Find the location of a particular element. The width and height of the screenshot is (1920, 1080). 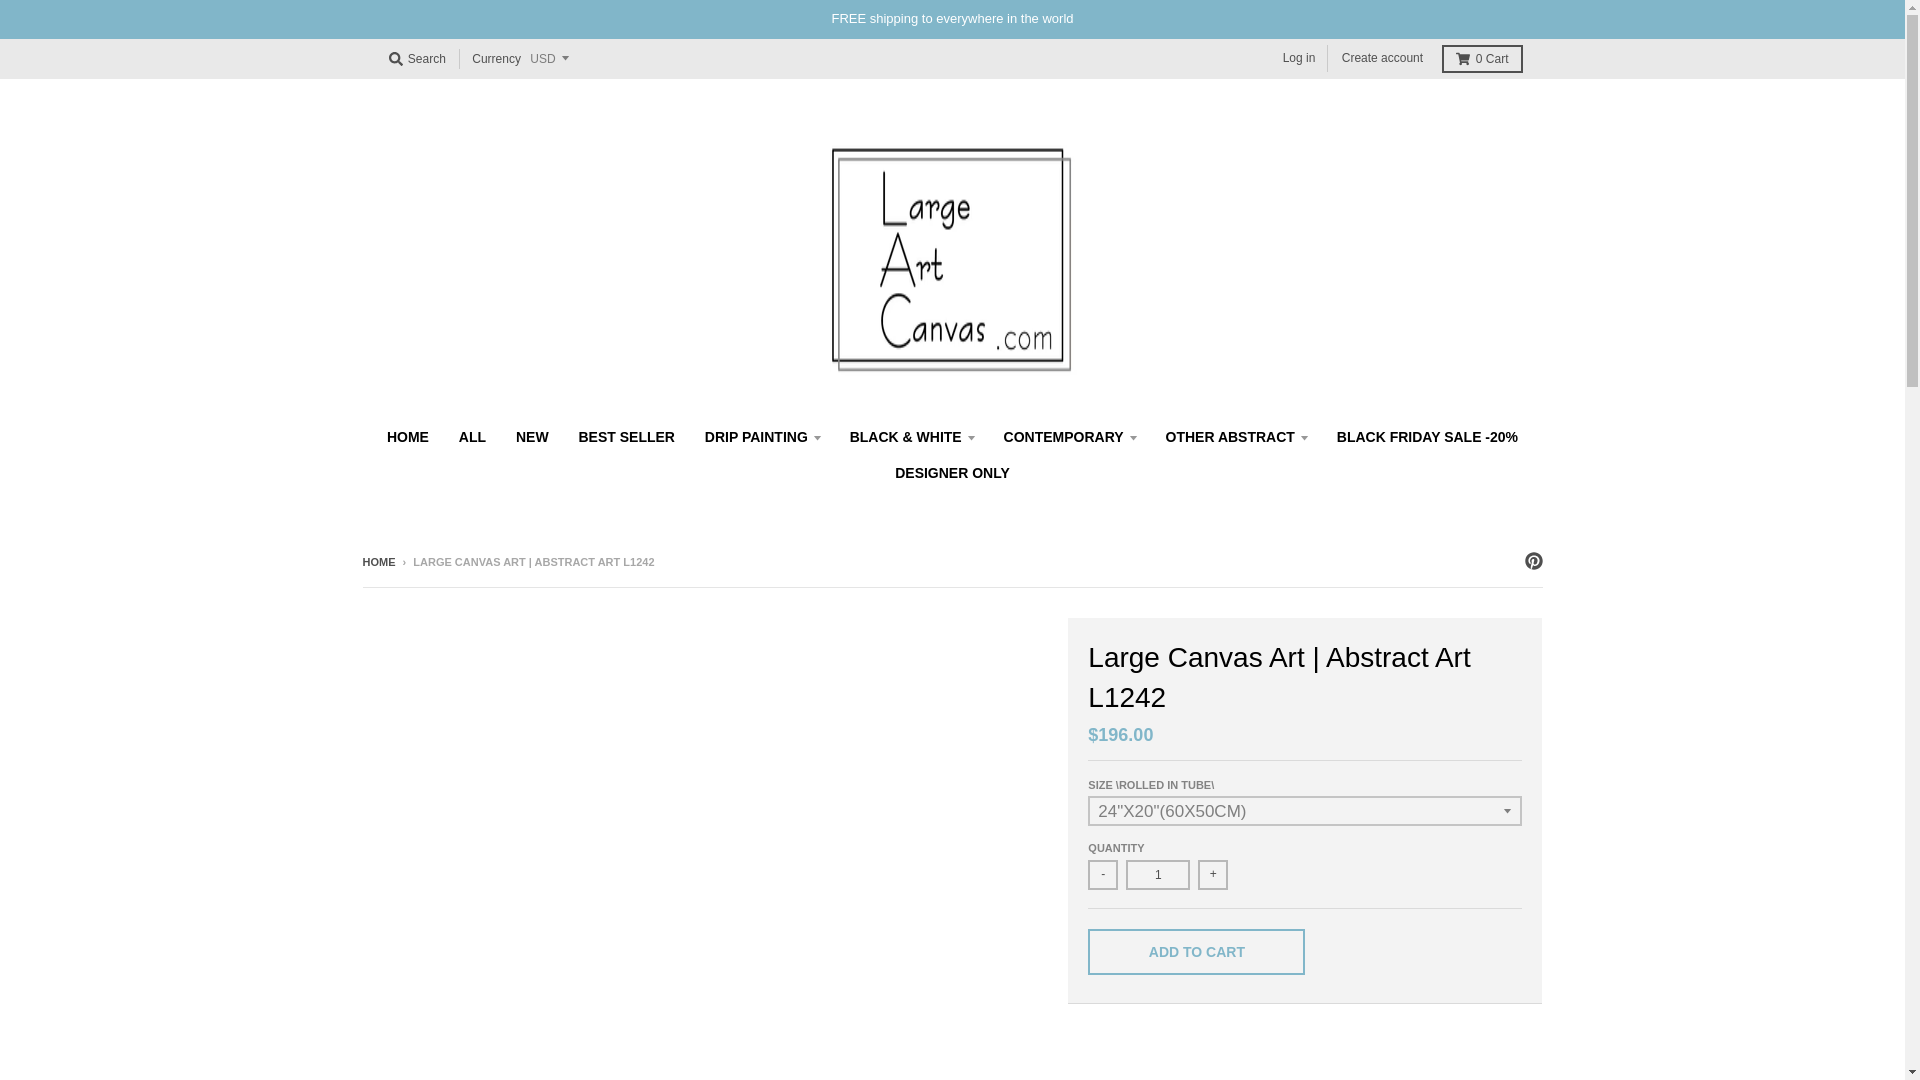

NEW is located at coordinates (532, 436).